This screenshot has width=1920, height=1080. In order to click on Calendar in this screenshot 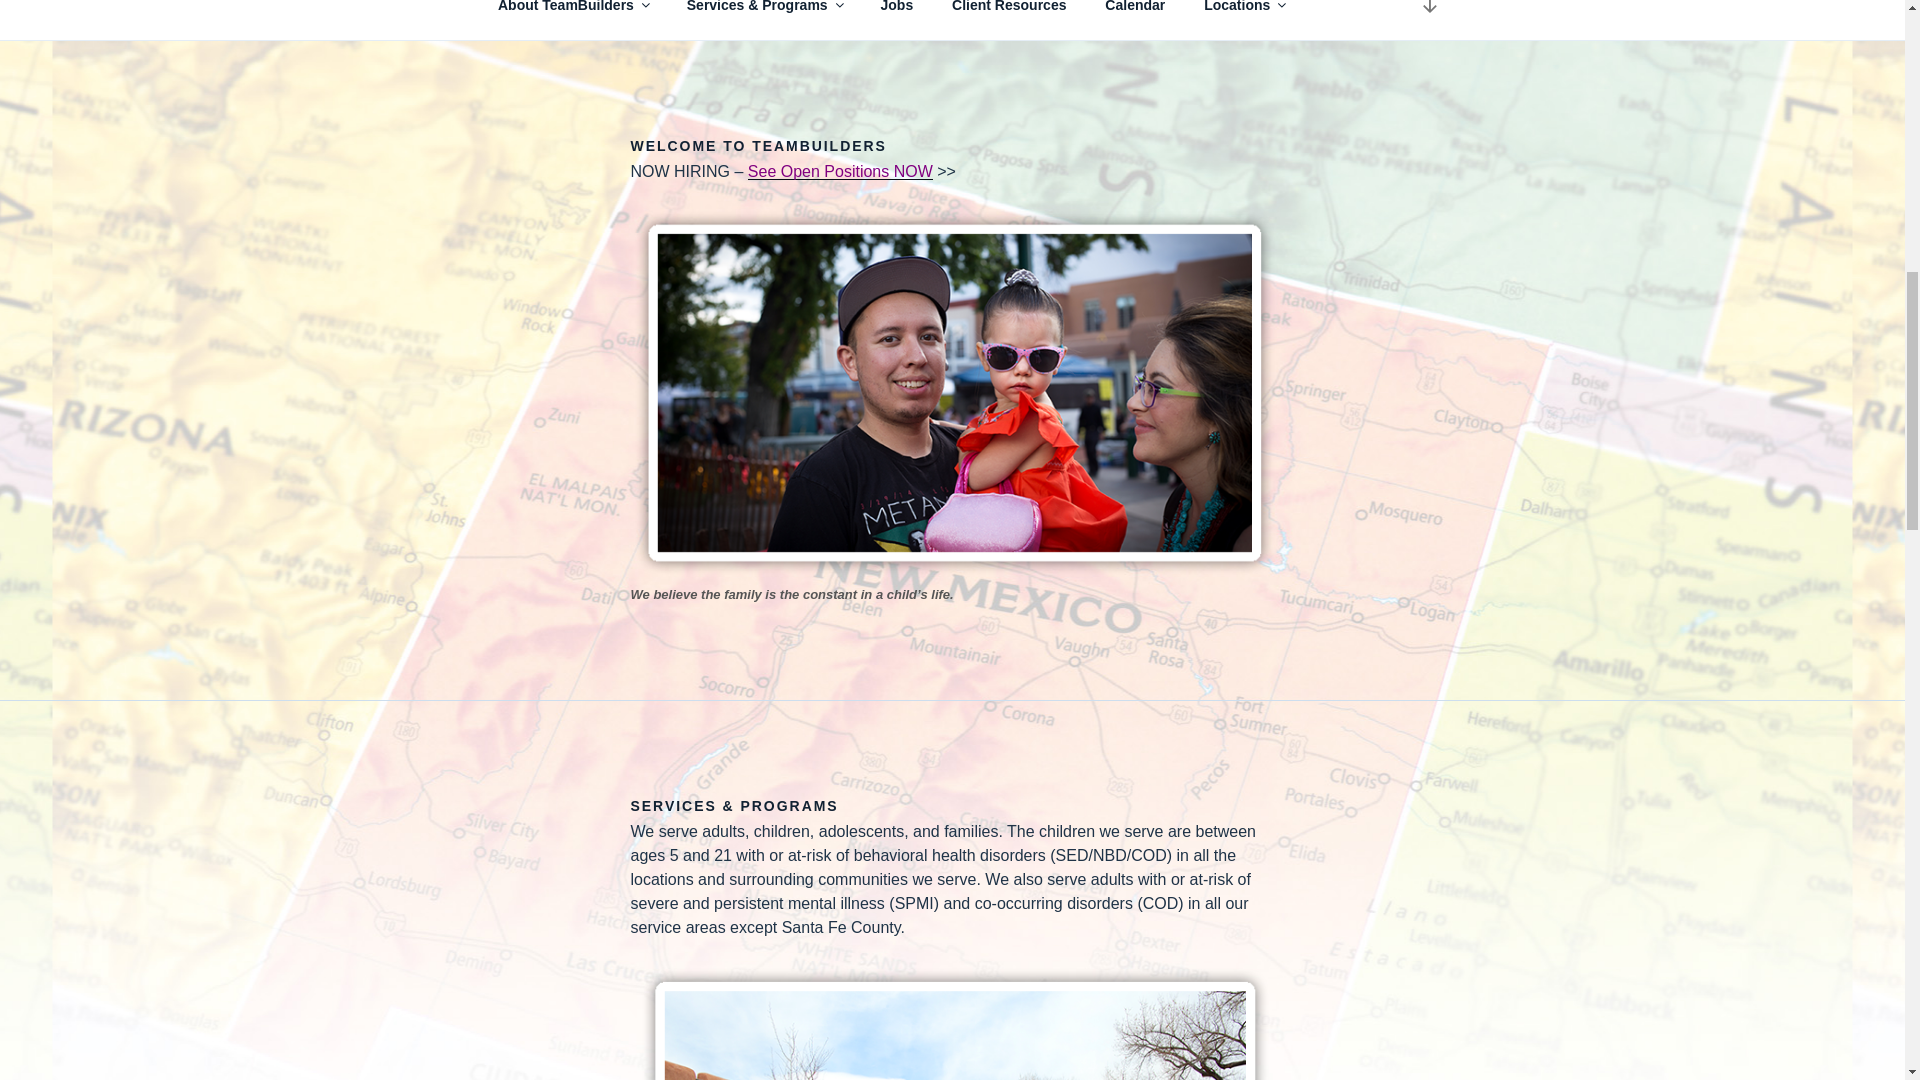, I will do `click(1135, 14)`.